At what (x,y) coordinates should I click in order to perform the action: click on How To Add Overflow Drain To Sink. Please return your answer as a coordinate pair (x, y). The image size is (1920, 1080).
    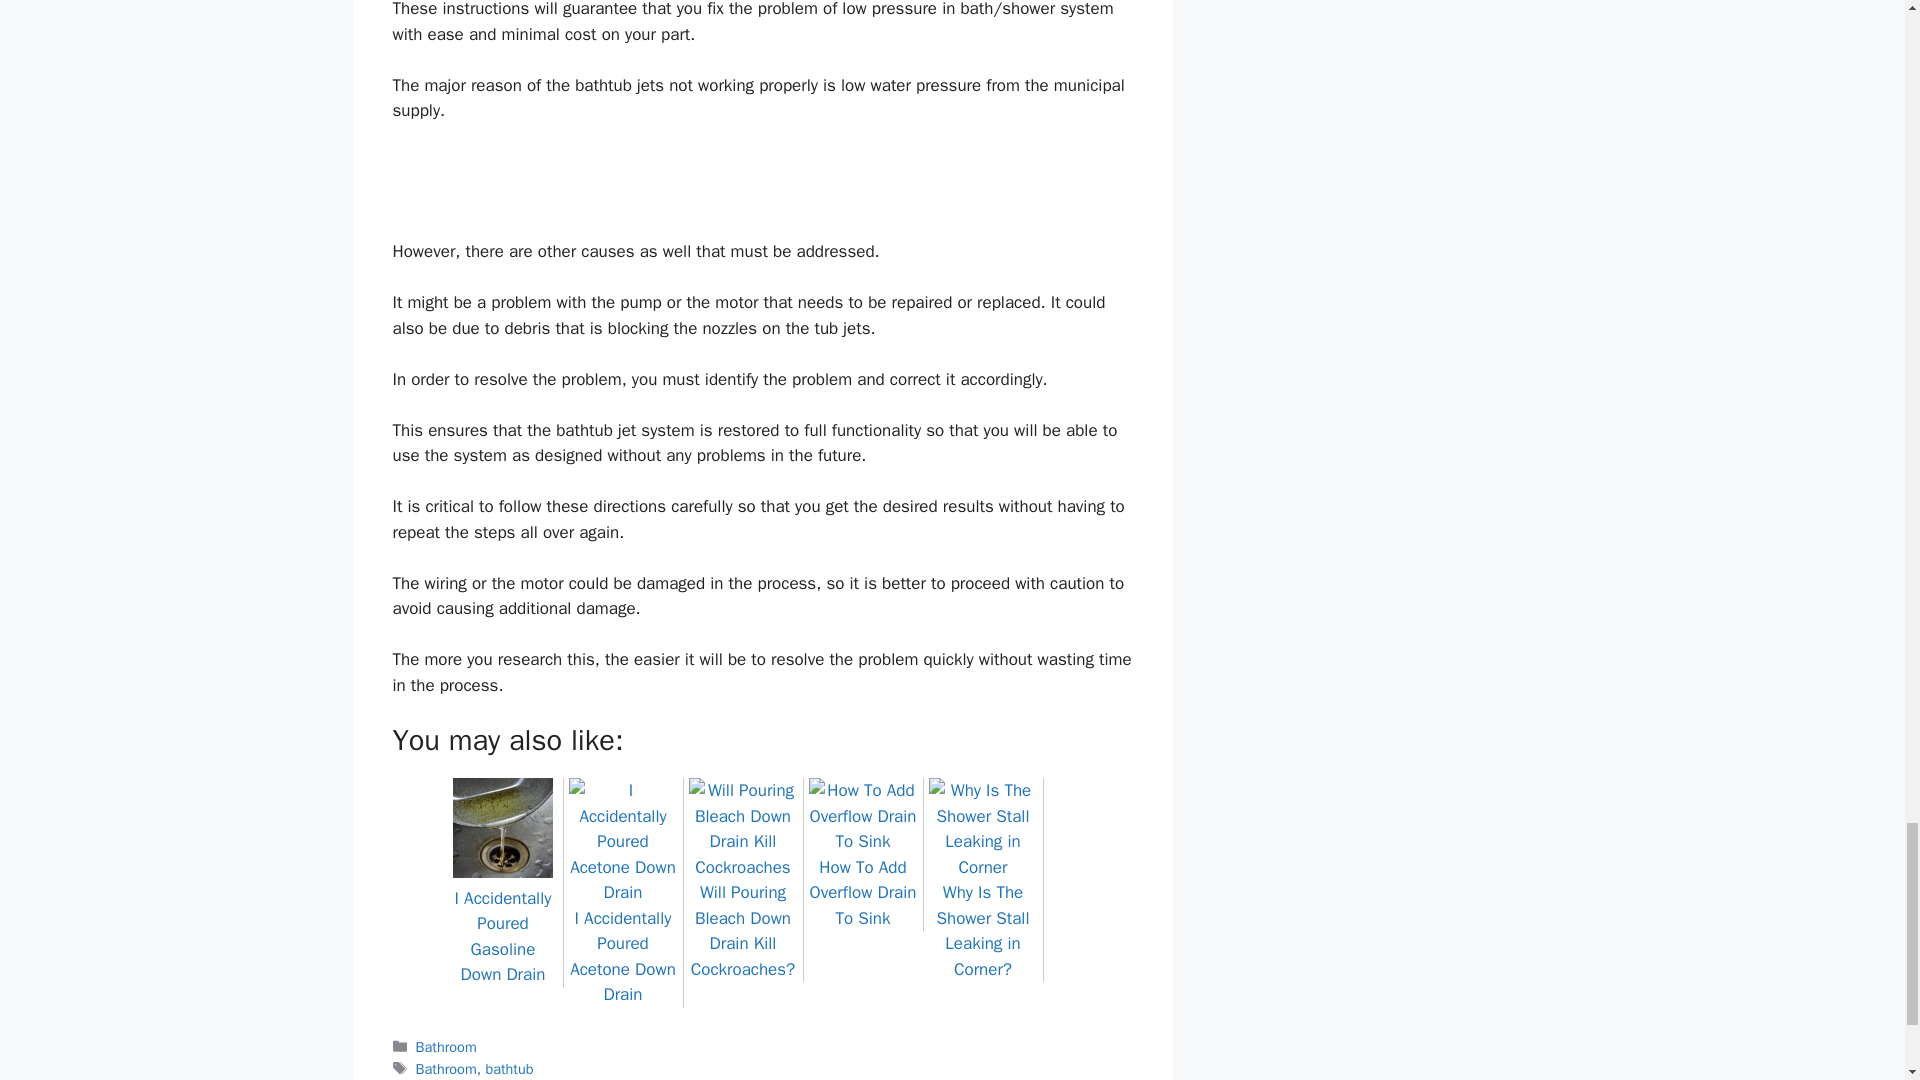
    Looking at the image, I should click on (862, 879).